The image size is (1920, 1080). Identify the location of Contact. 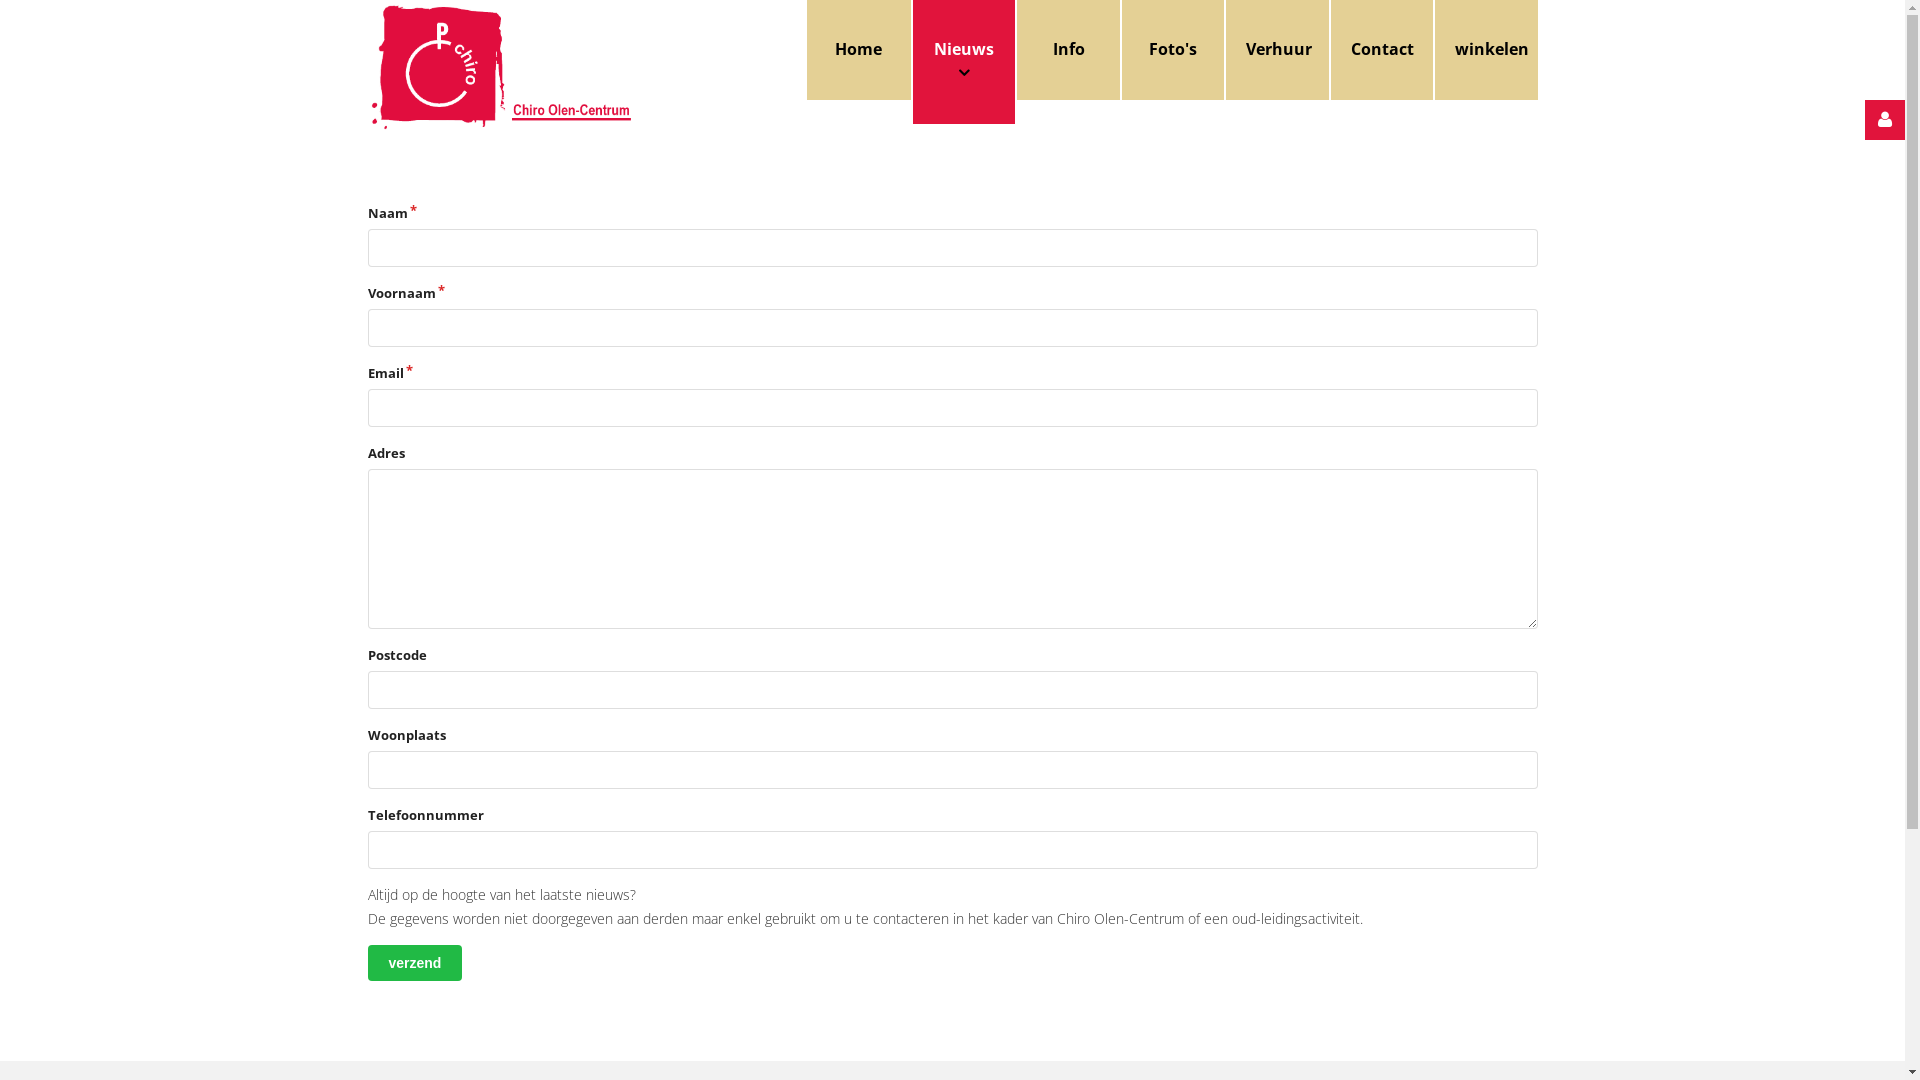
(1382, 50).